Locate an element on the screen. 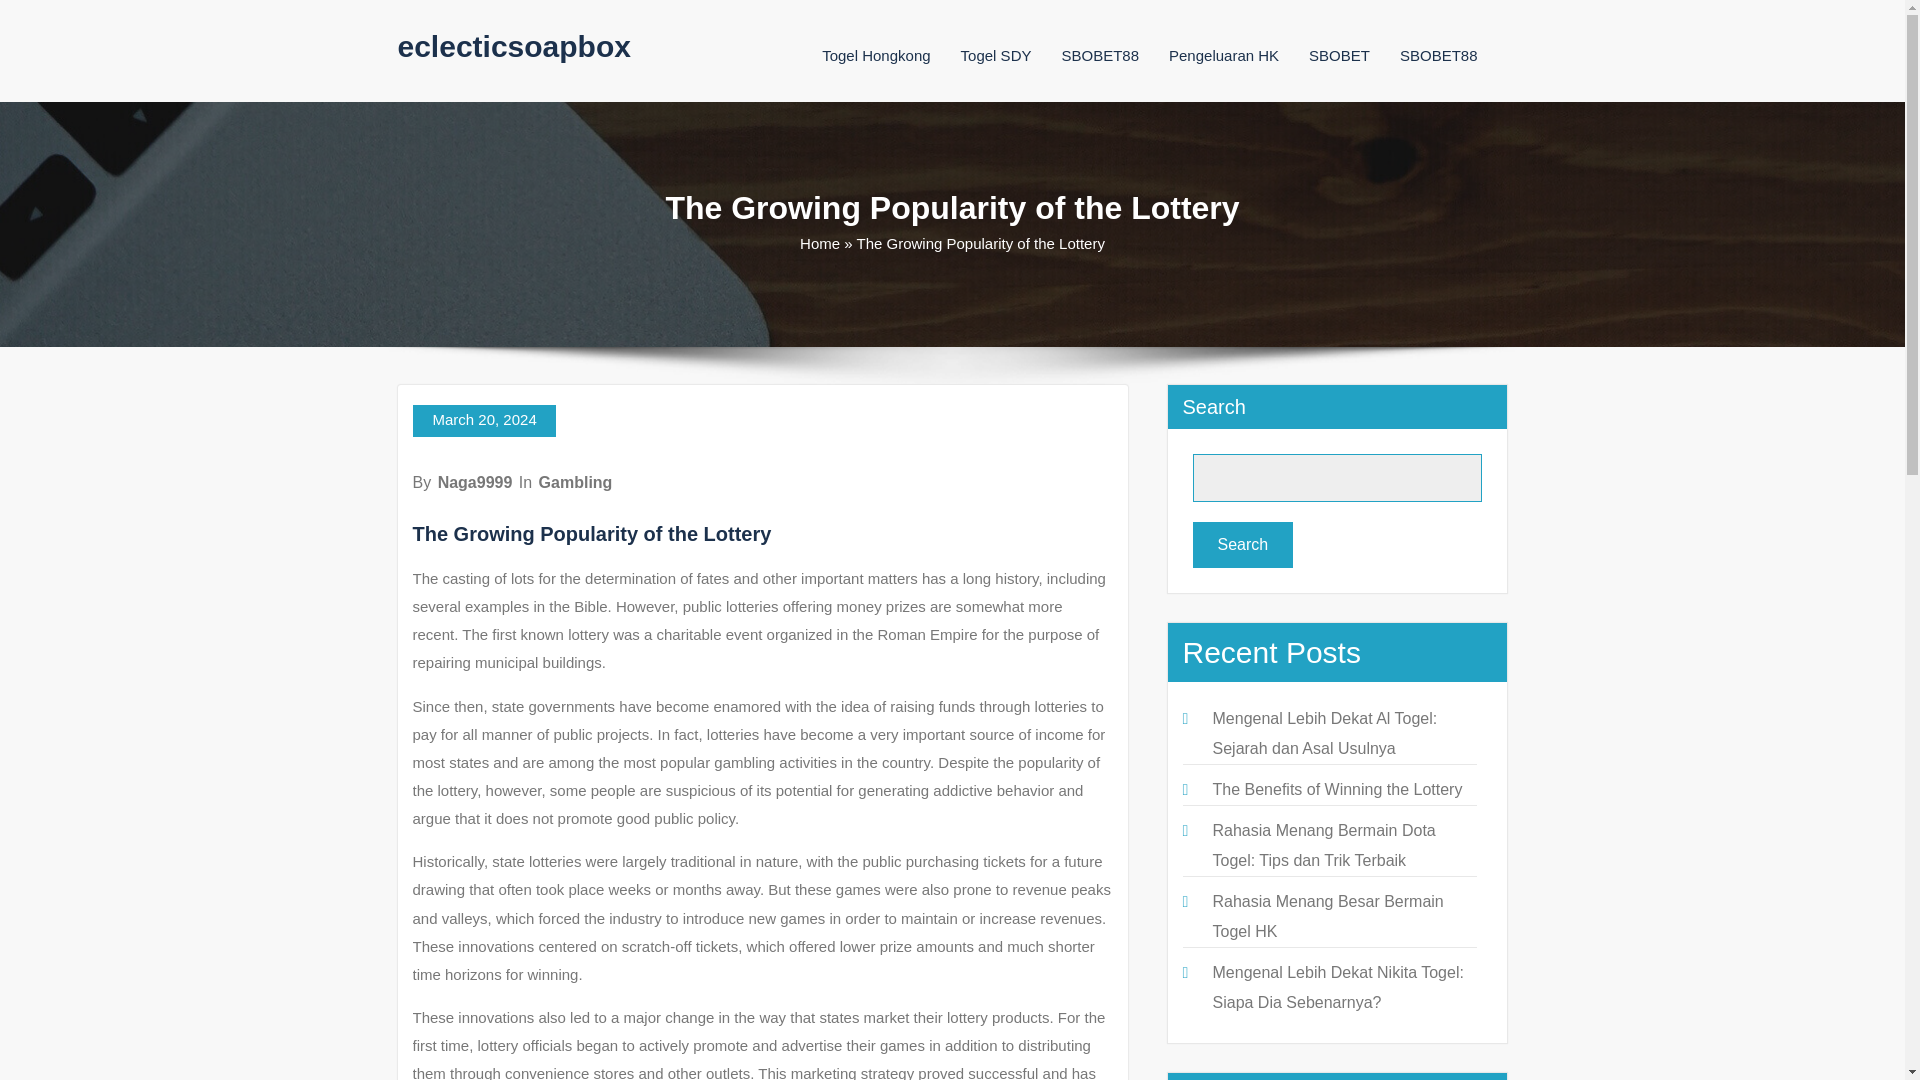 The width and height of the screenshot is (1920, 1080). Gambling is located at coordinates (576, 482).